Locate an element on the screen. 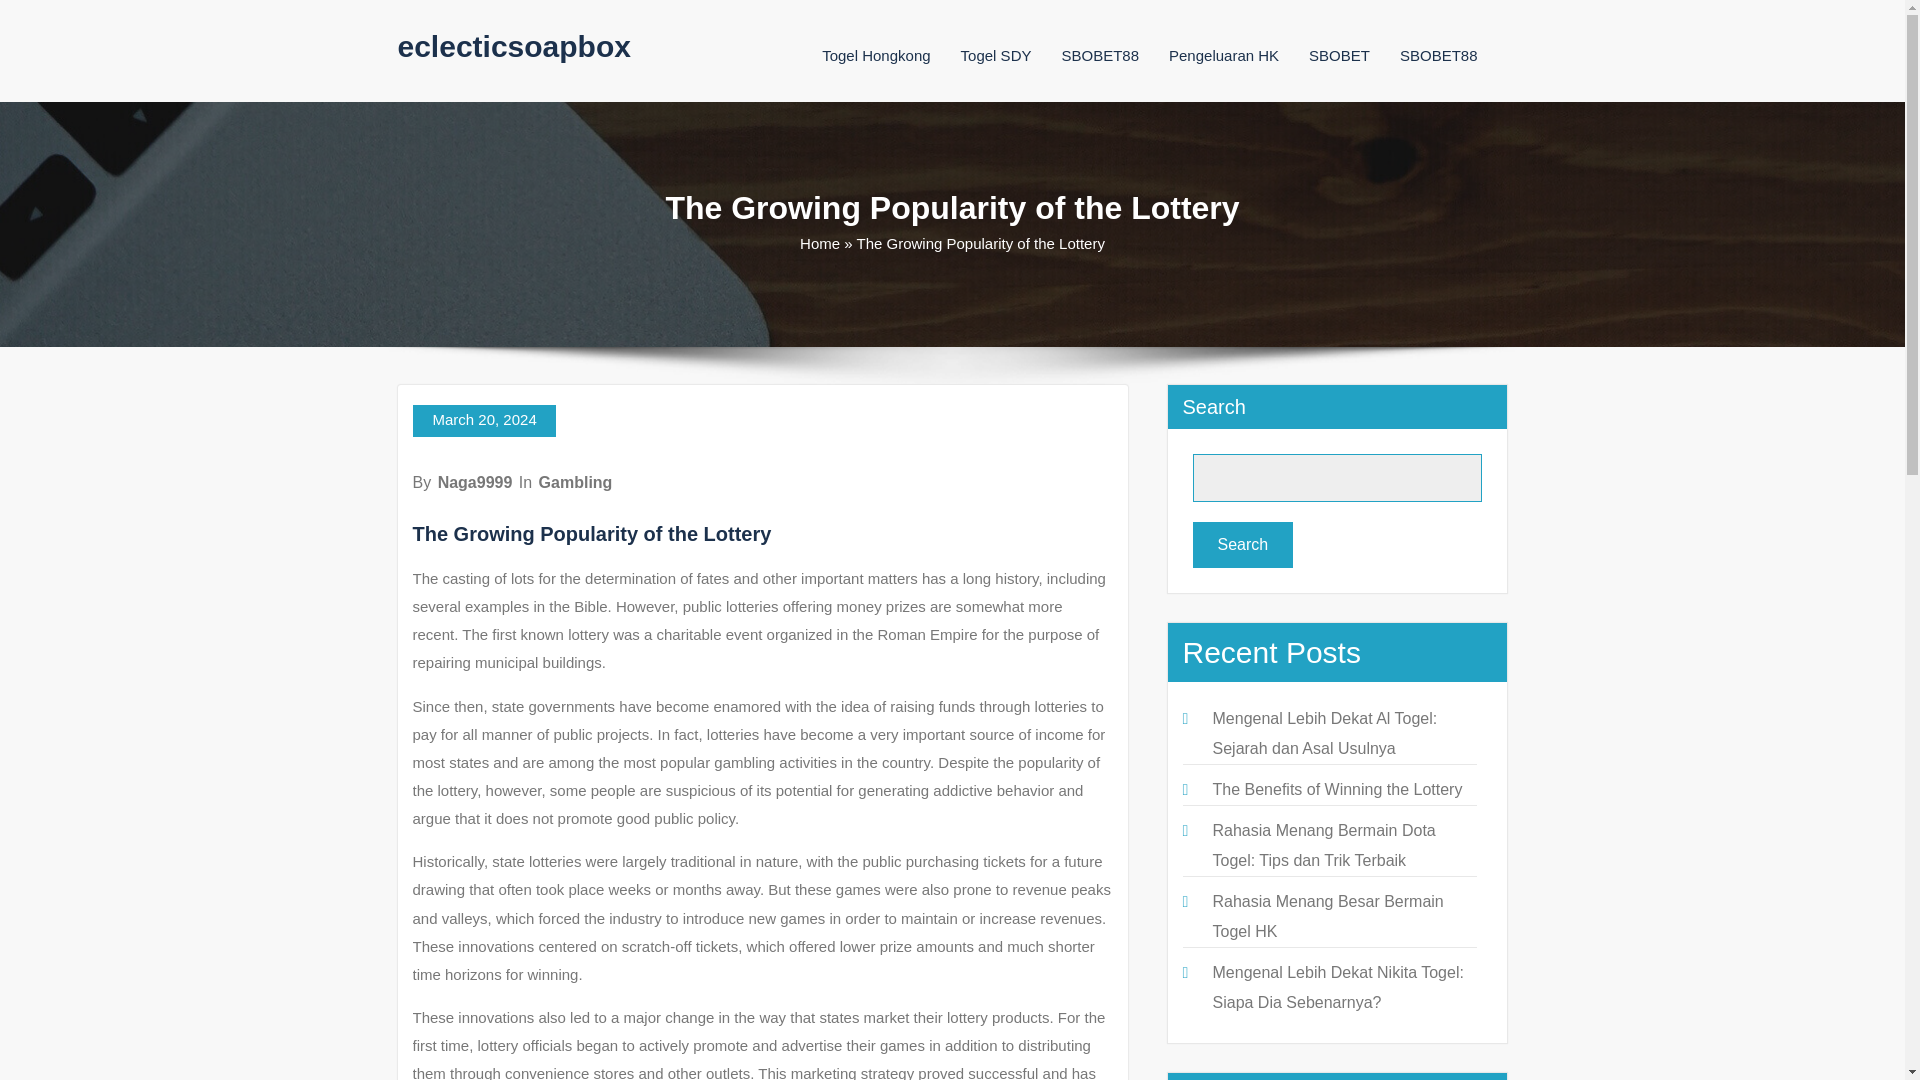 The width and height of the screenshot is (1920, 1080). Gambling is located at coordinates (576, 482).